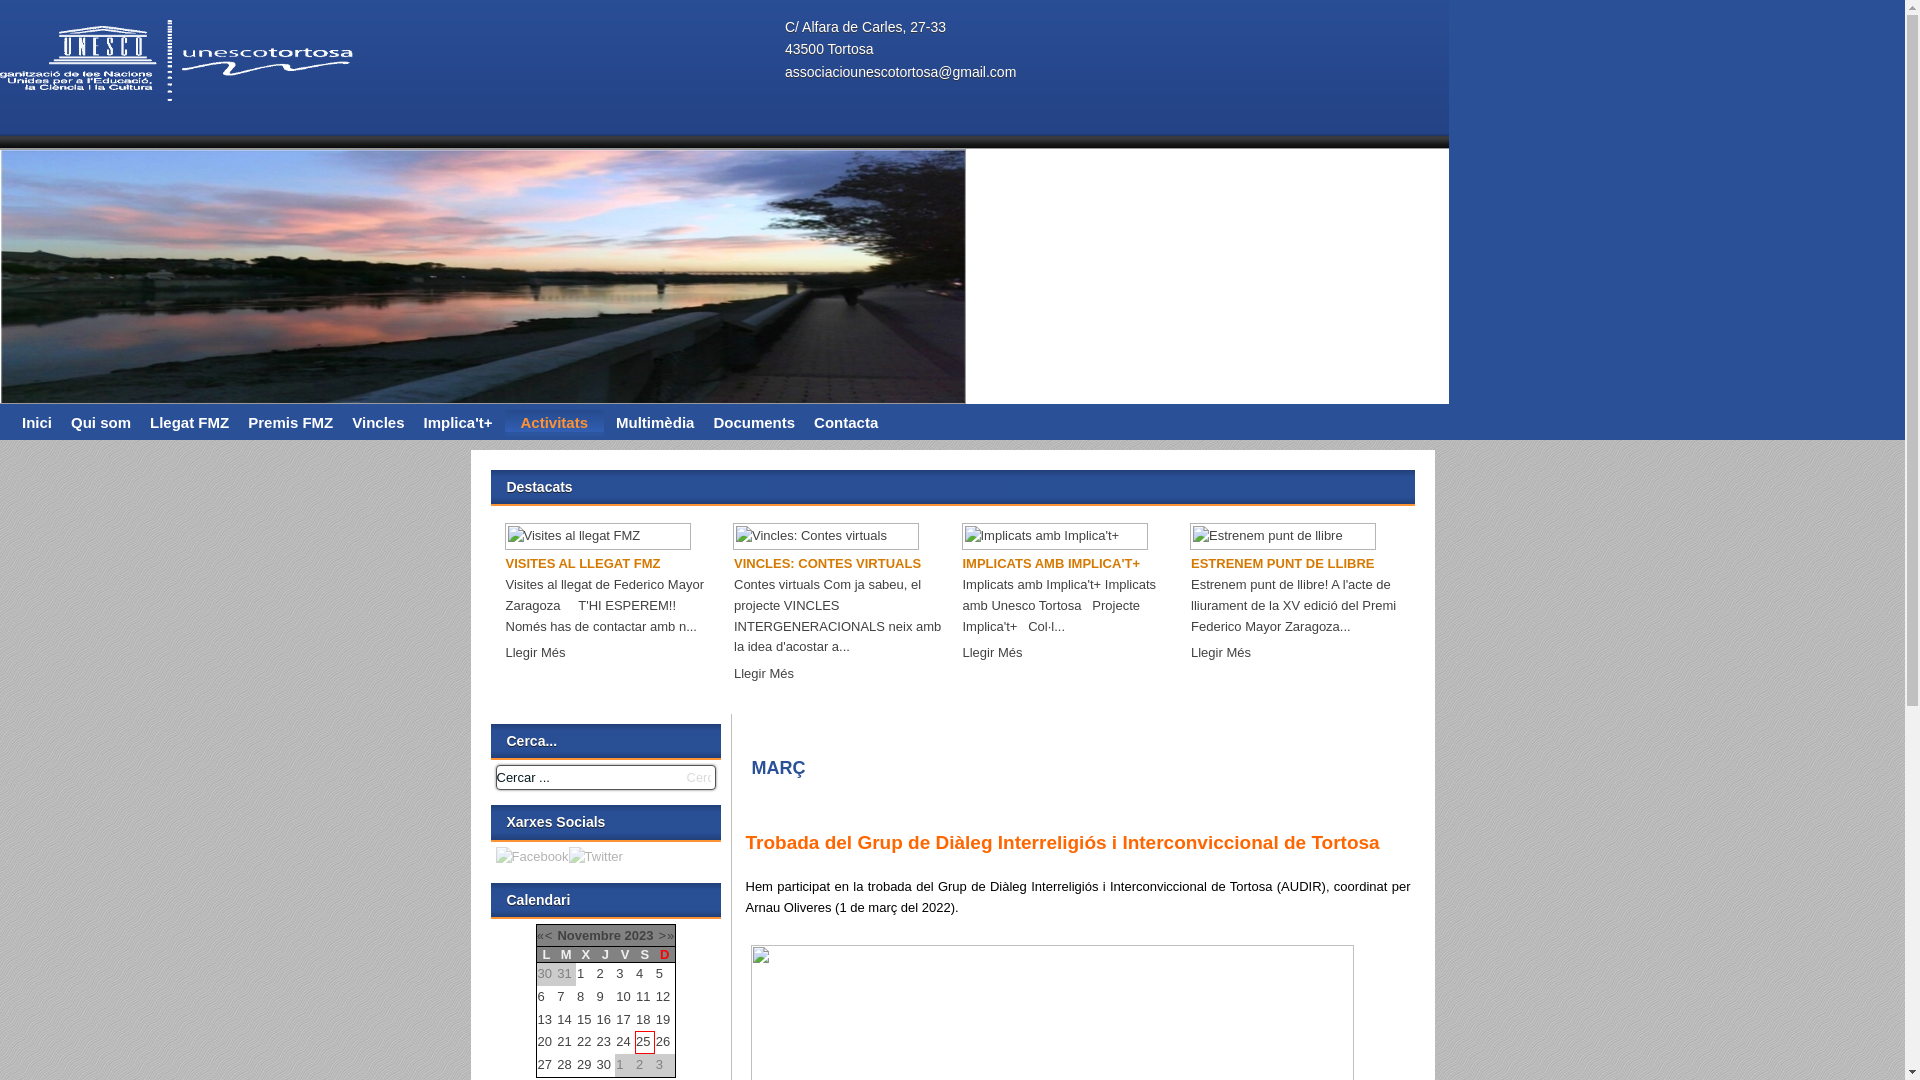  What do you see at coordinates (564, 1042) in the screenshot?
I see `21` at bounding box center [564, 1042].